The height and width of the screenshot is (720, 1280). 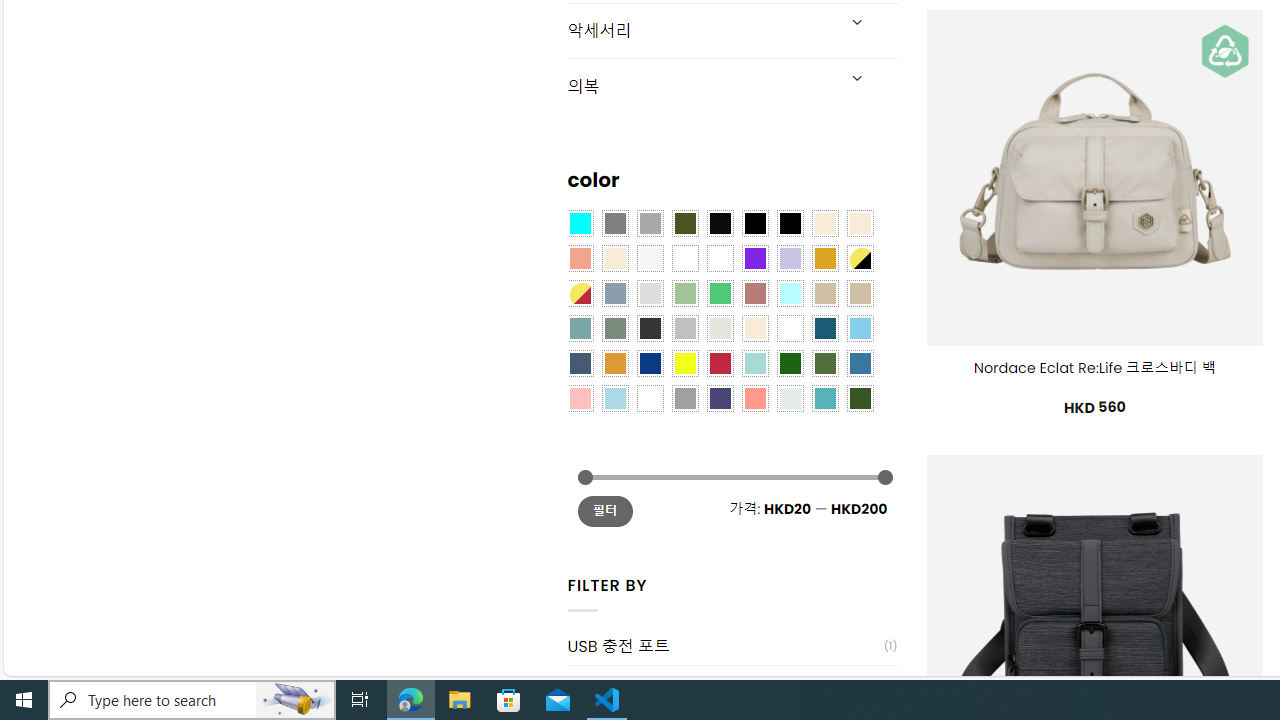 What do you see at coordinates (789, 398) in the screenshot?
I see `Dull Nickle` at bounding box center [789, 398].